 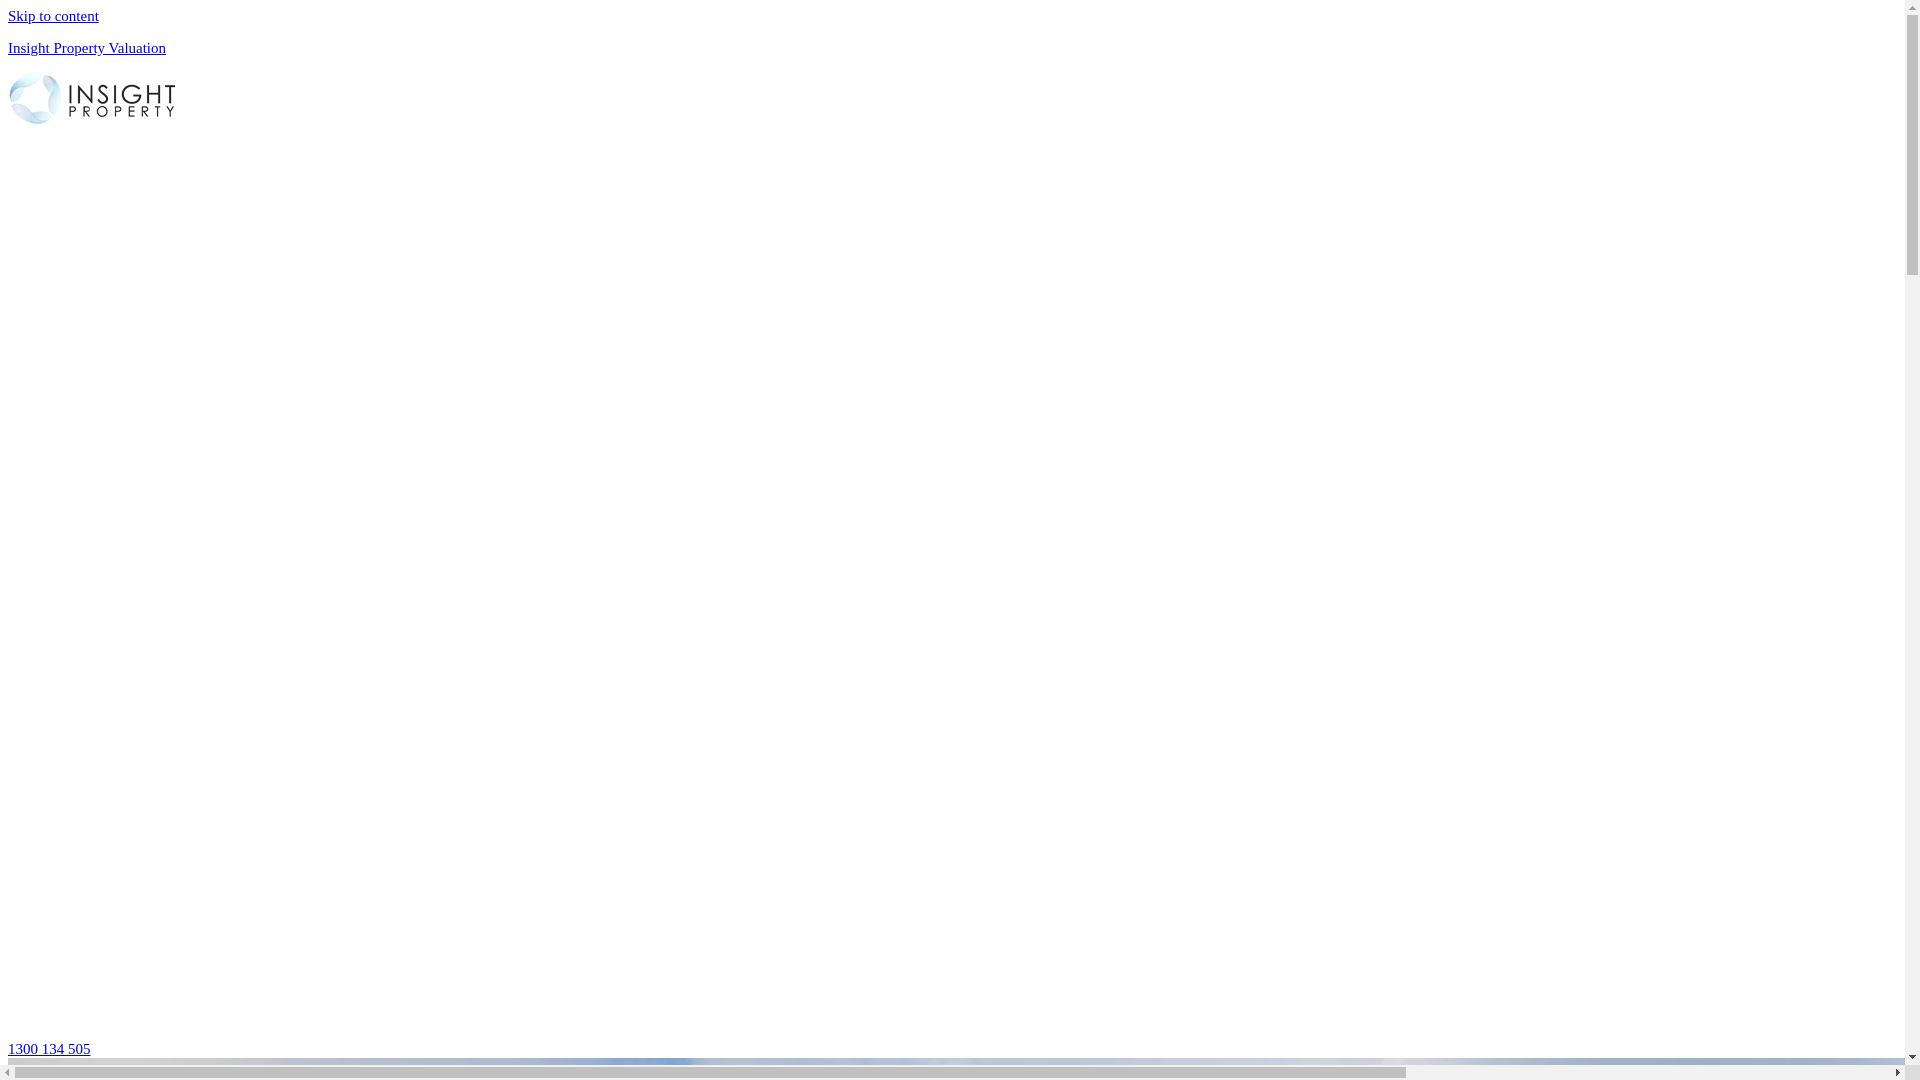 What do you see at coordinates (54, 16) in the screenshot?
I see `Skip to content` at bounding box center [54, 16].